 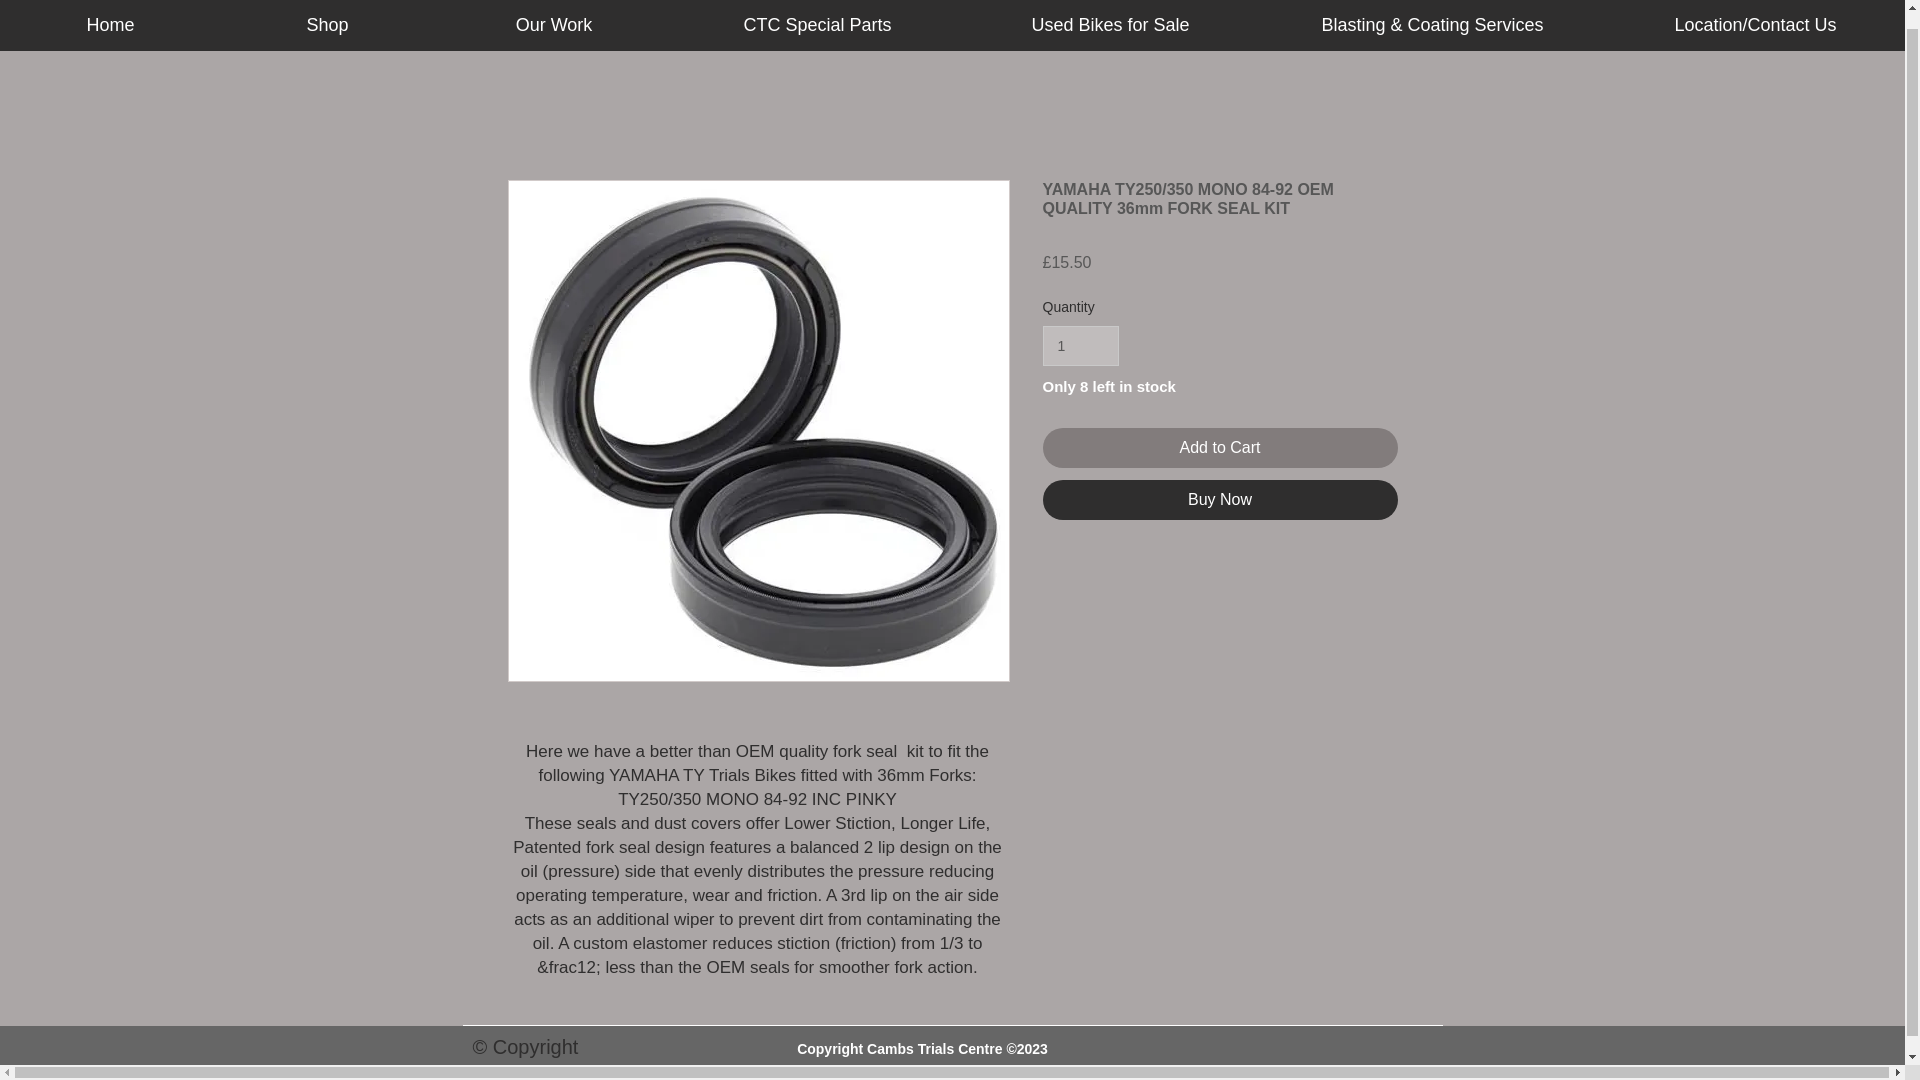 What do you see at coordinates (1220, 499) in the screenshot?
I see `Buy Now` at bounding box center [1220, 499].